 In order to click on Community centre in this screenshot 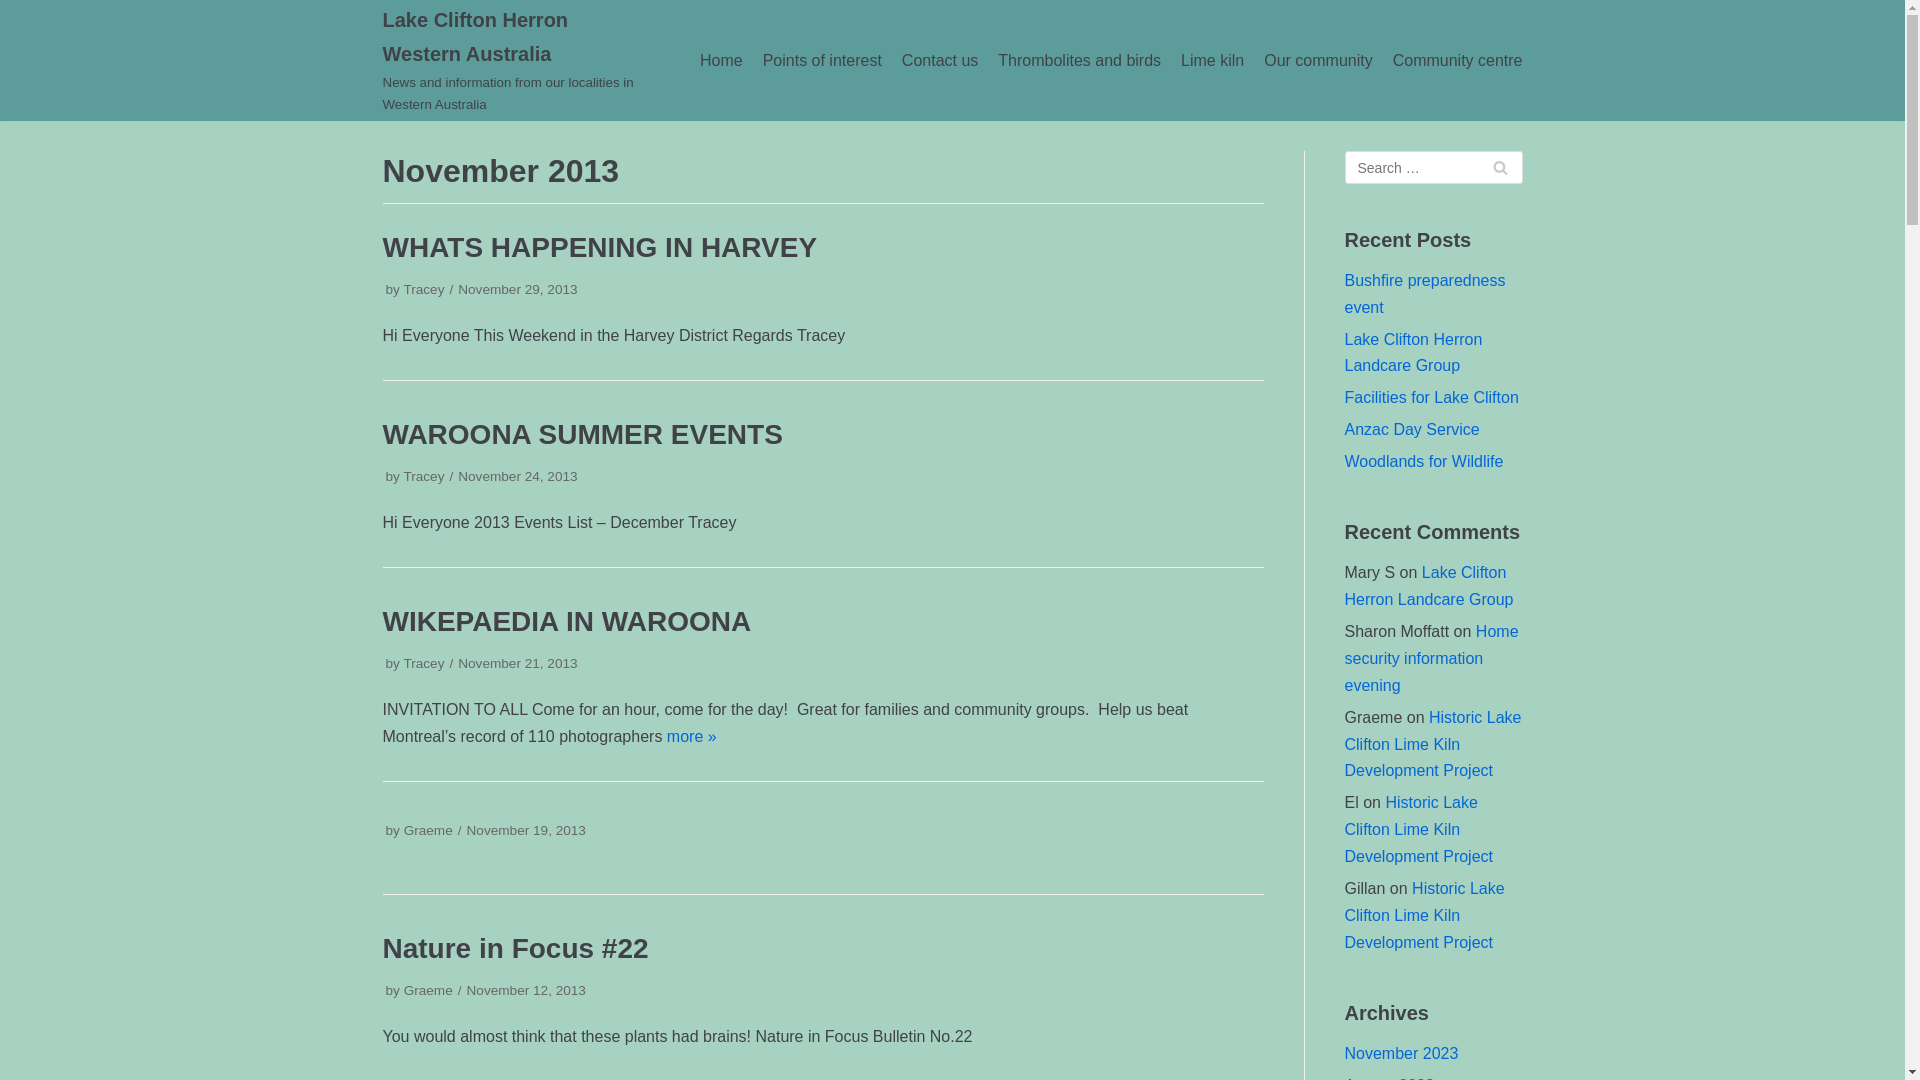, I will do `click(1458, 61)`.